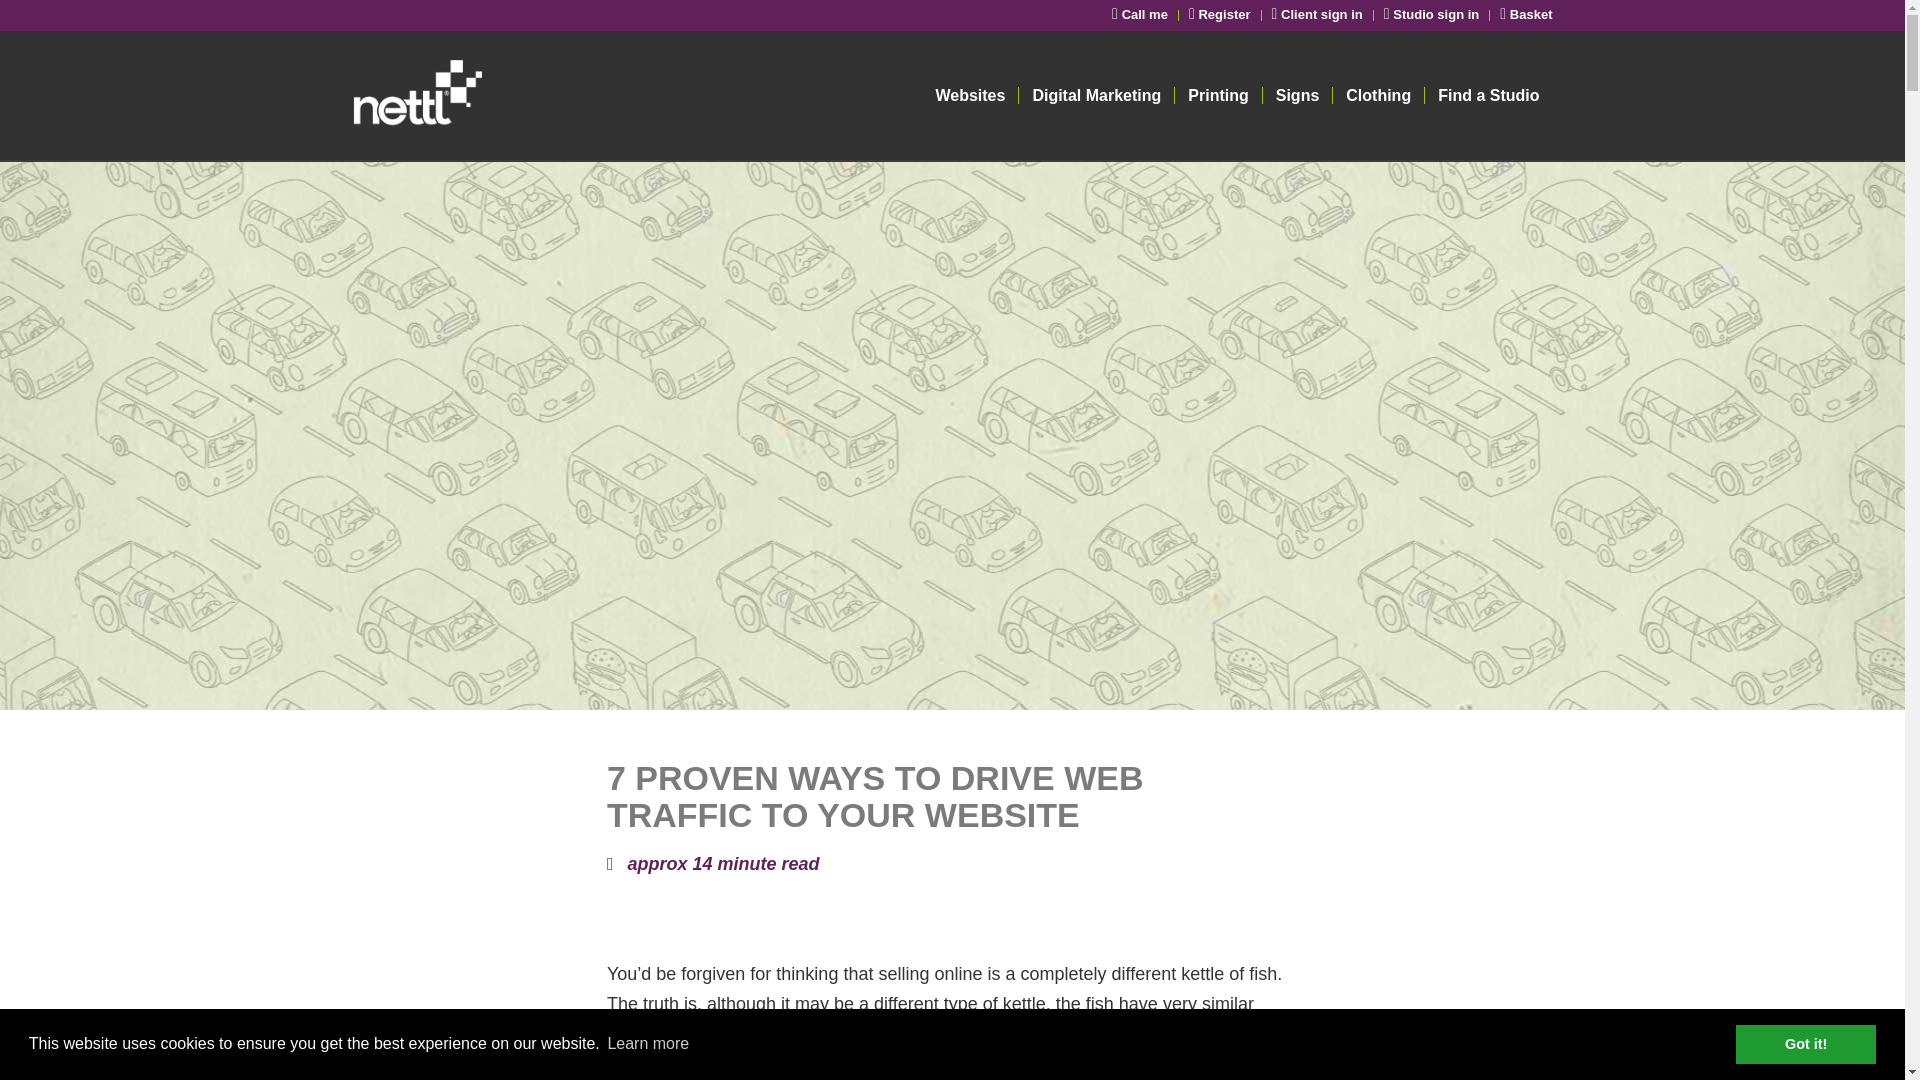 Image resolution: width=1920 pixels, height=1080 pixels. Describe the element at coordinates (648, 1044) in the screenshot. I see `Learn more` at that location.